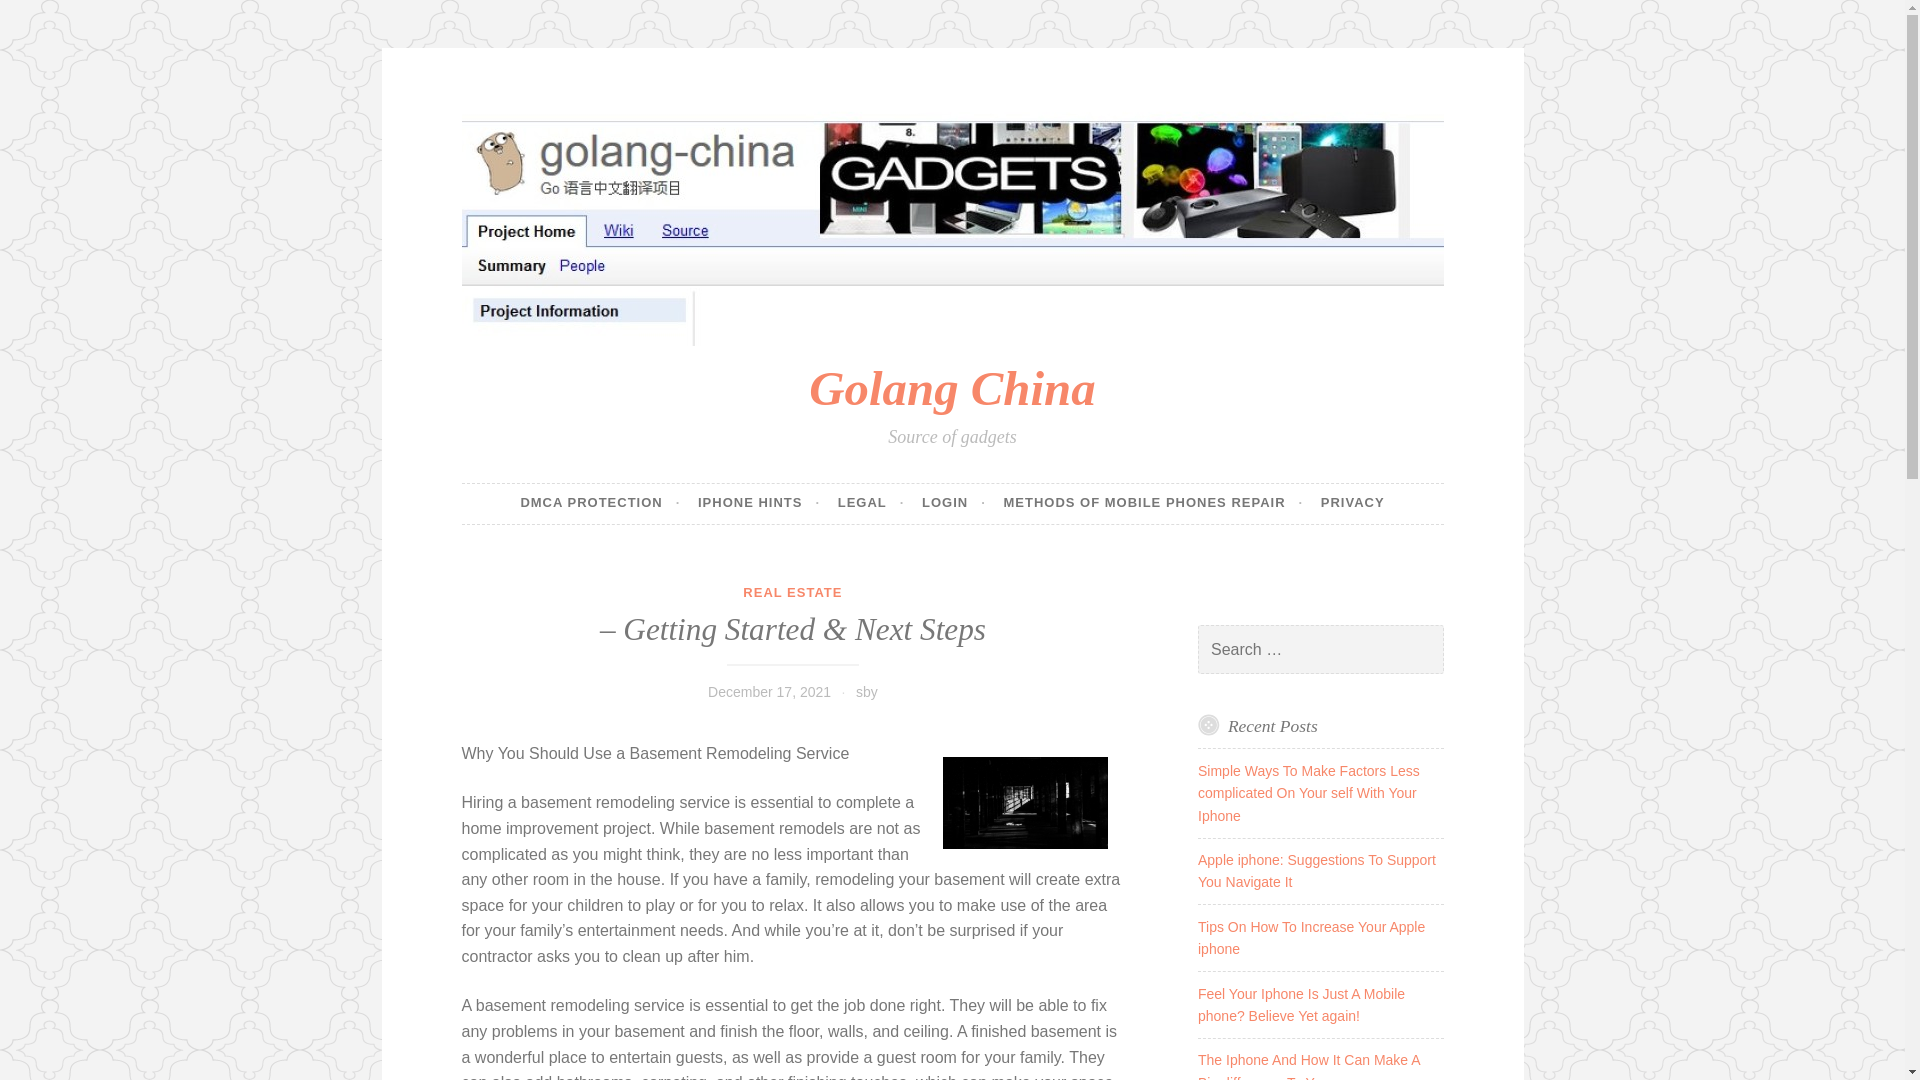  I want to click on Search, so click(44, 18).